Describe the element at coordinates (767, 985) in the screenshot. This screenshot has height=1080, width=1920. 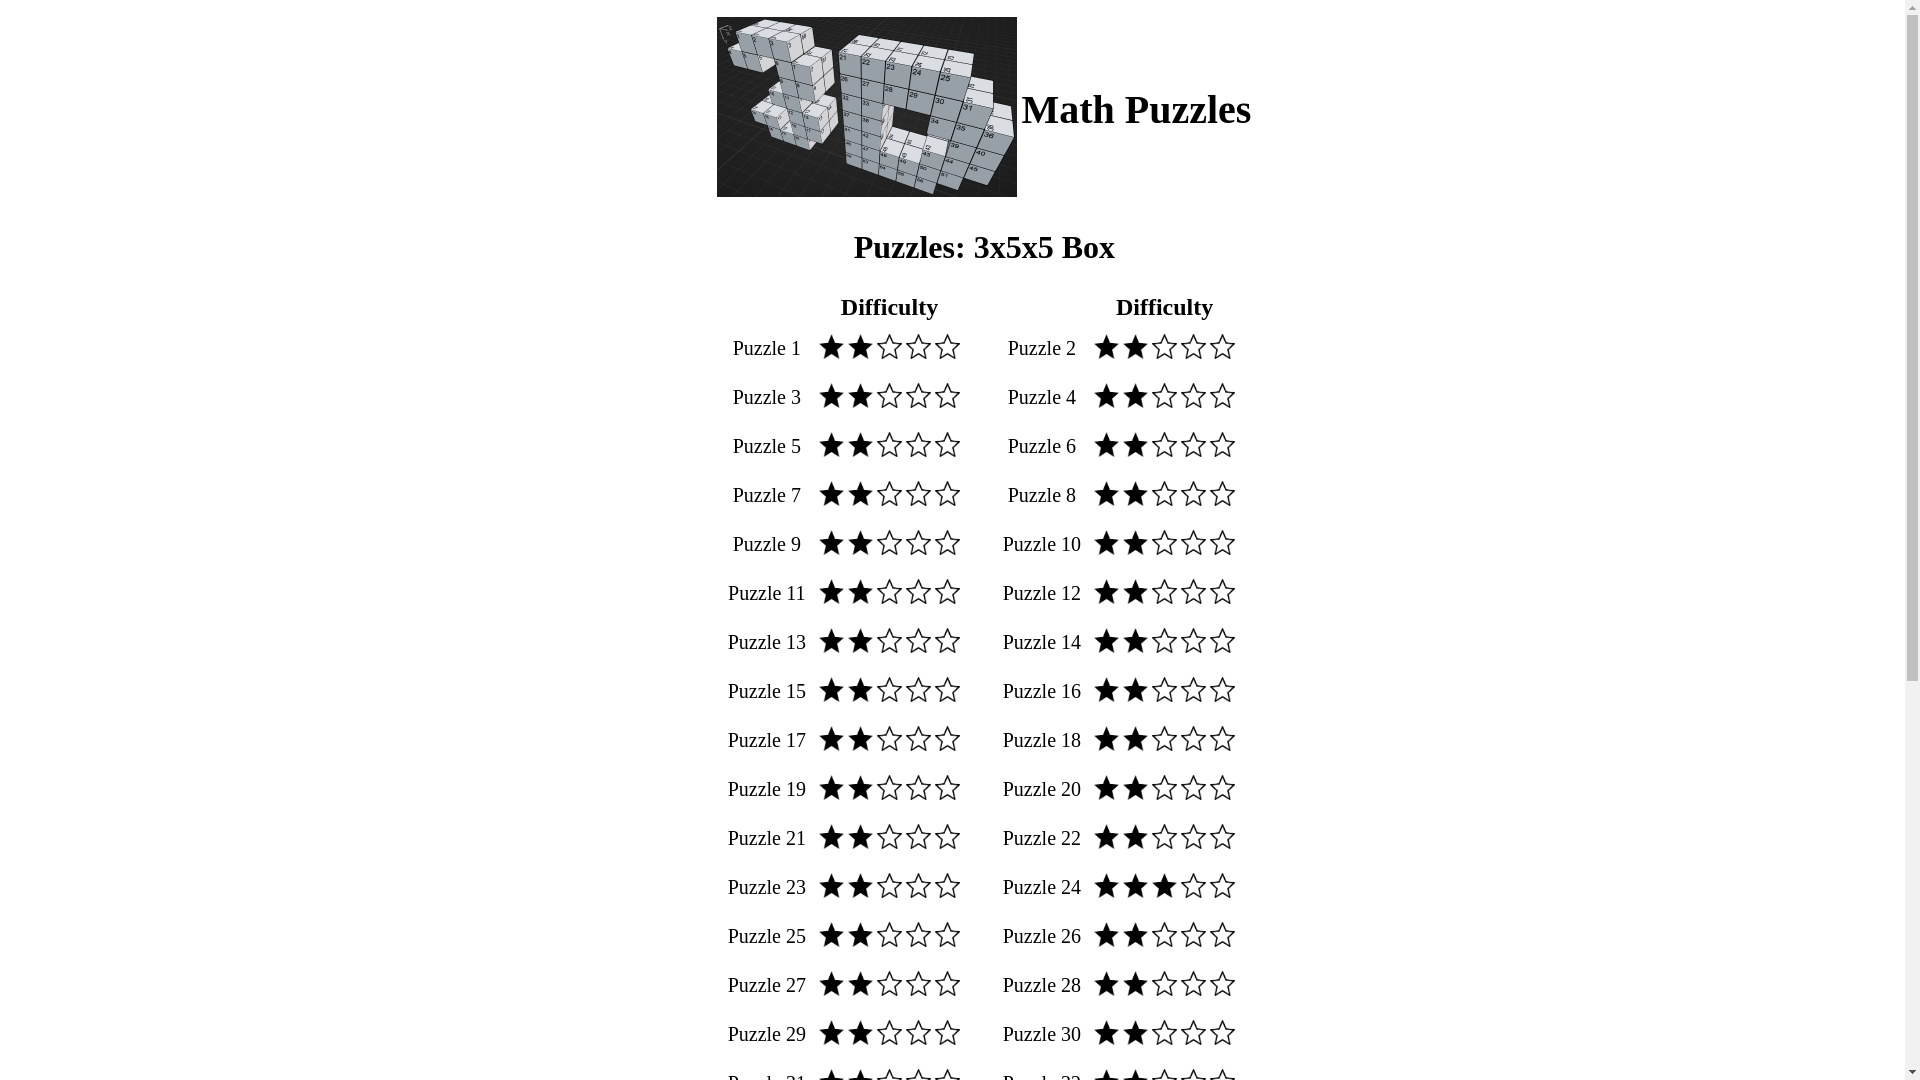
I see `Puzzle 27` at that location.